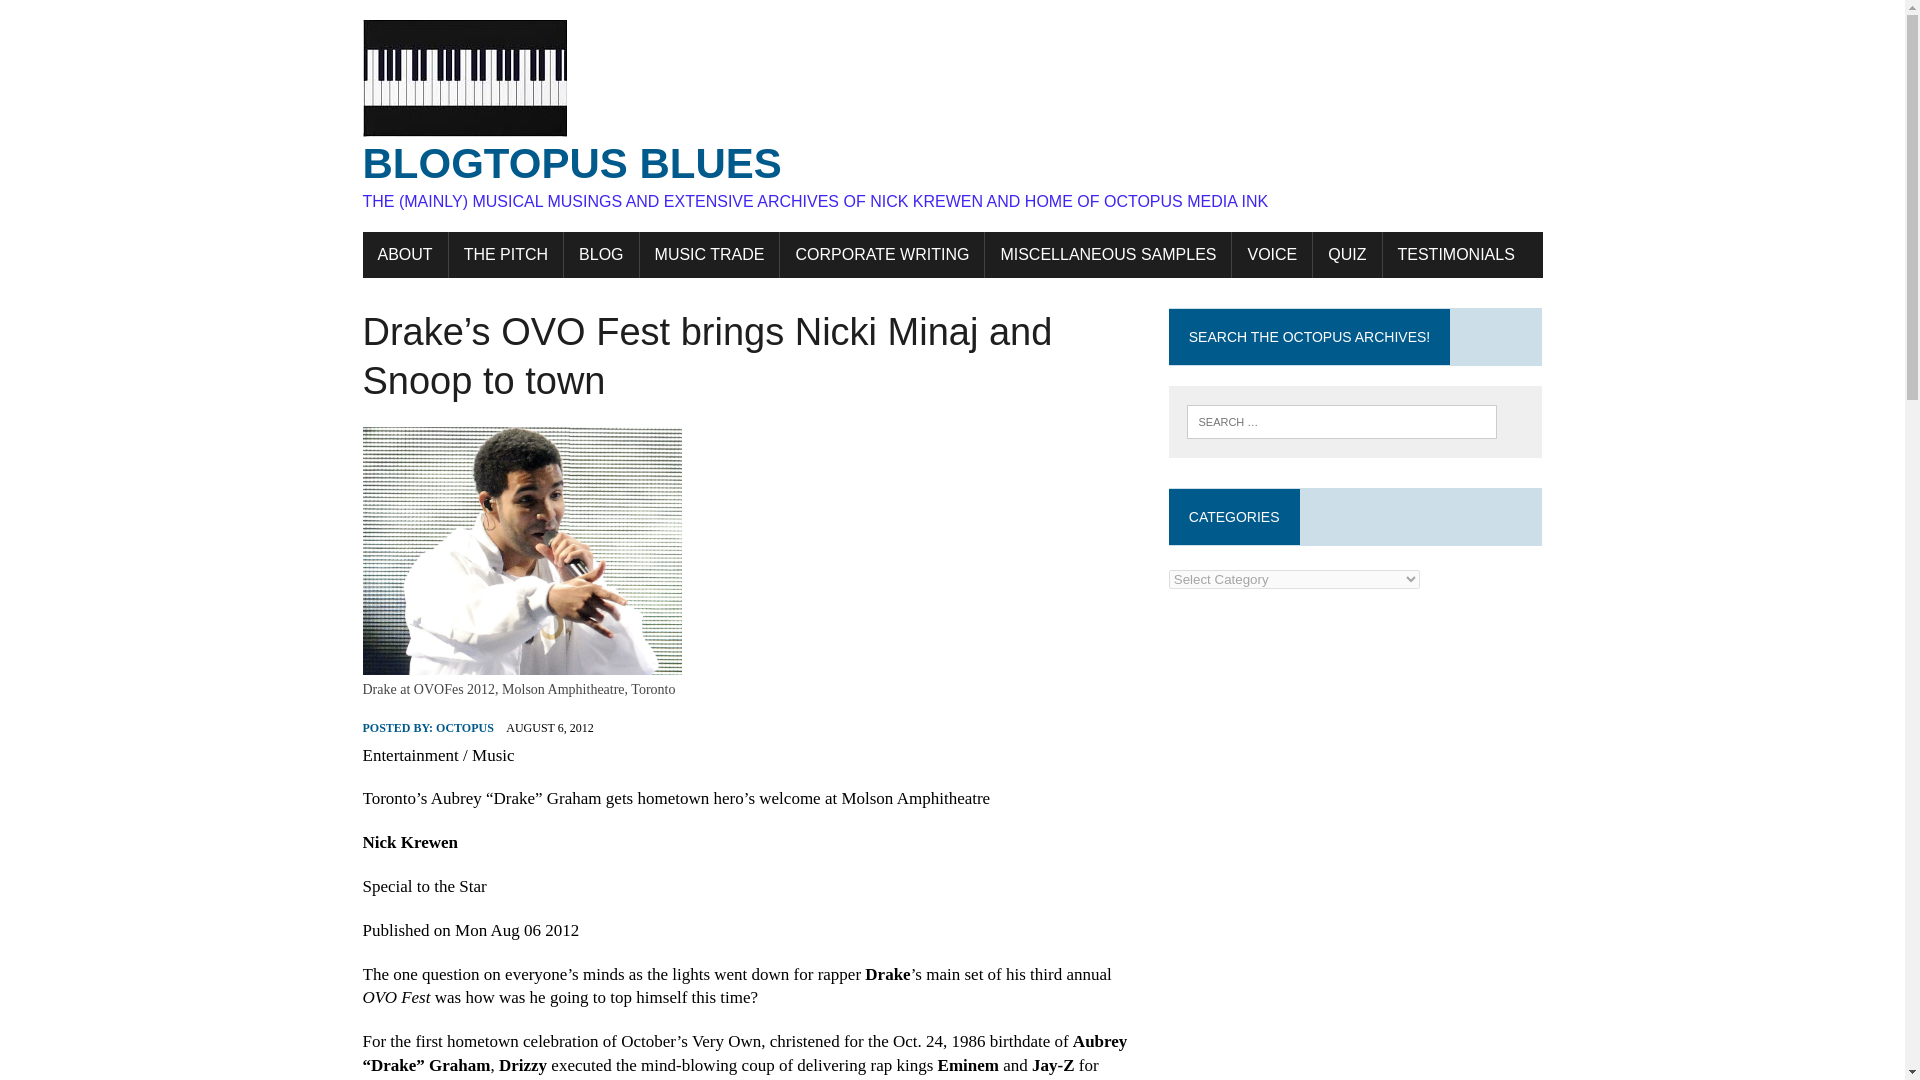 This screenshot has width=1920, height=1080. Describe the element at coordinates (952, 116) in the screenshot. I see `Blogtopus Blues` at that location.